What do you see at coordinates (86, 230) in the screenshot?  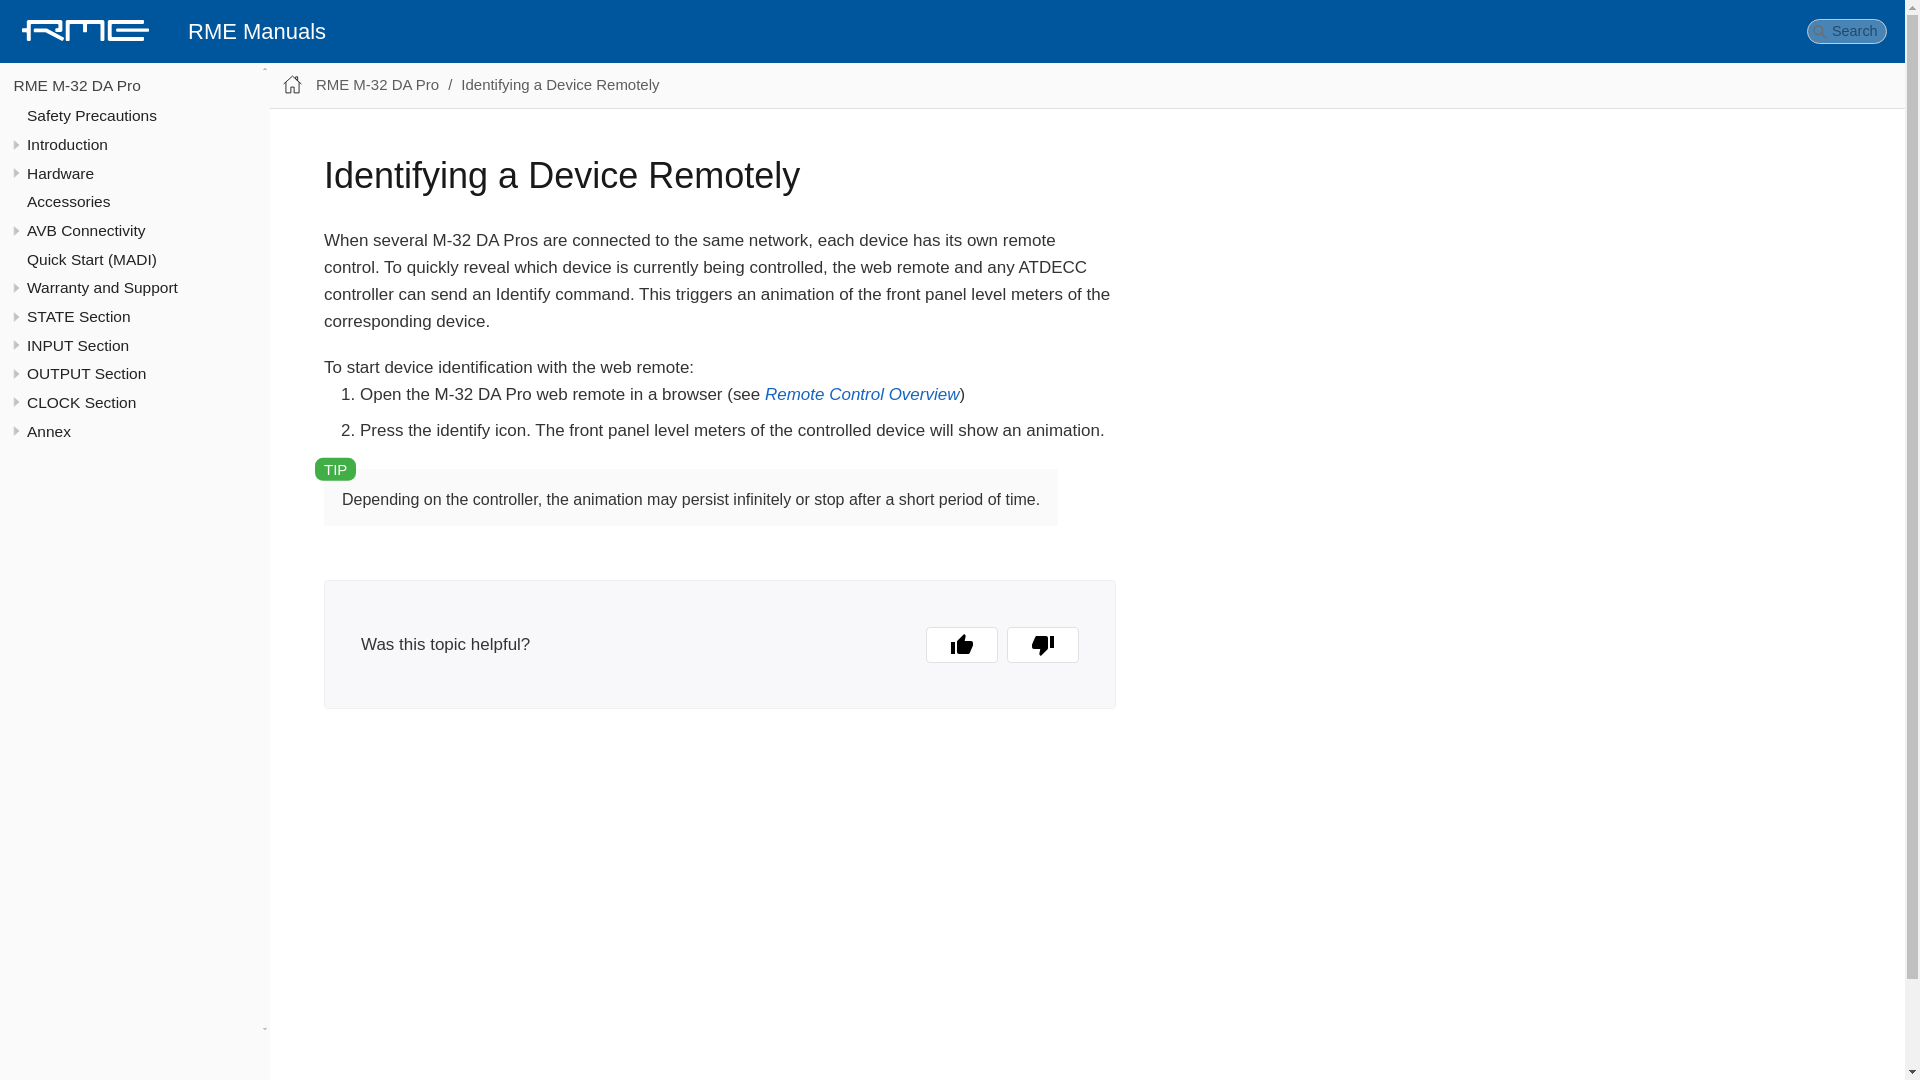 I see `AVB Connectivity` at bounding box center [86, 230].